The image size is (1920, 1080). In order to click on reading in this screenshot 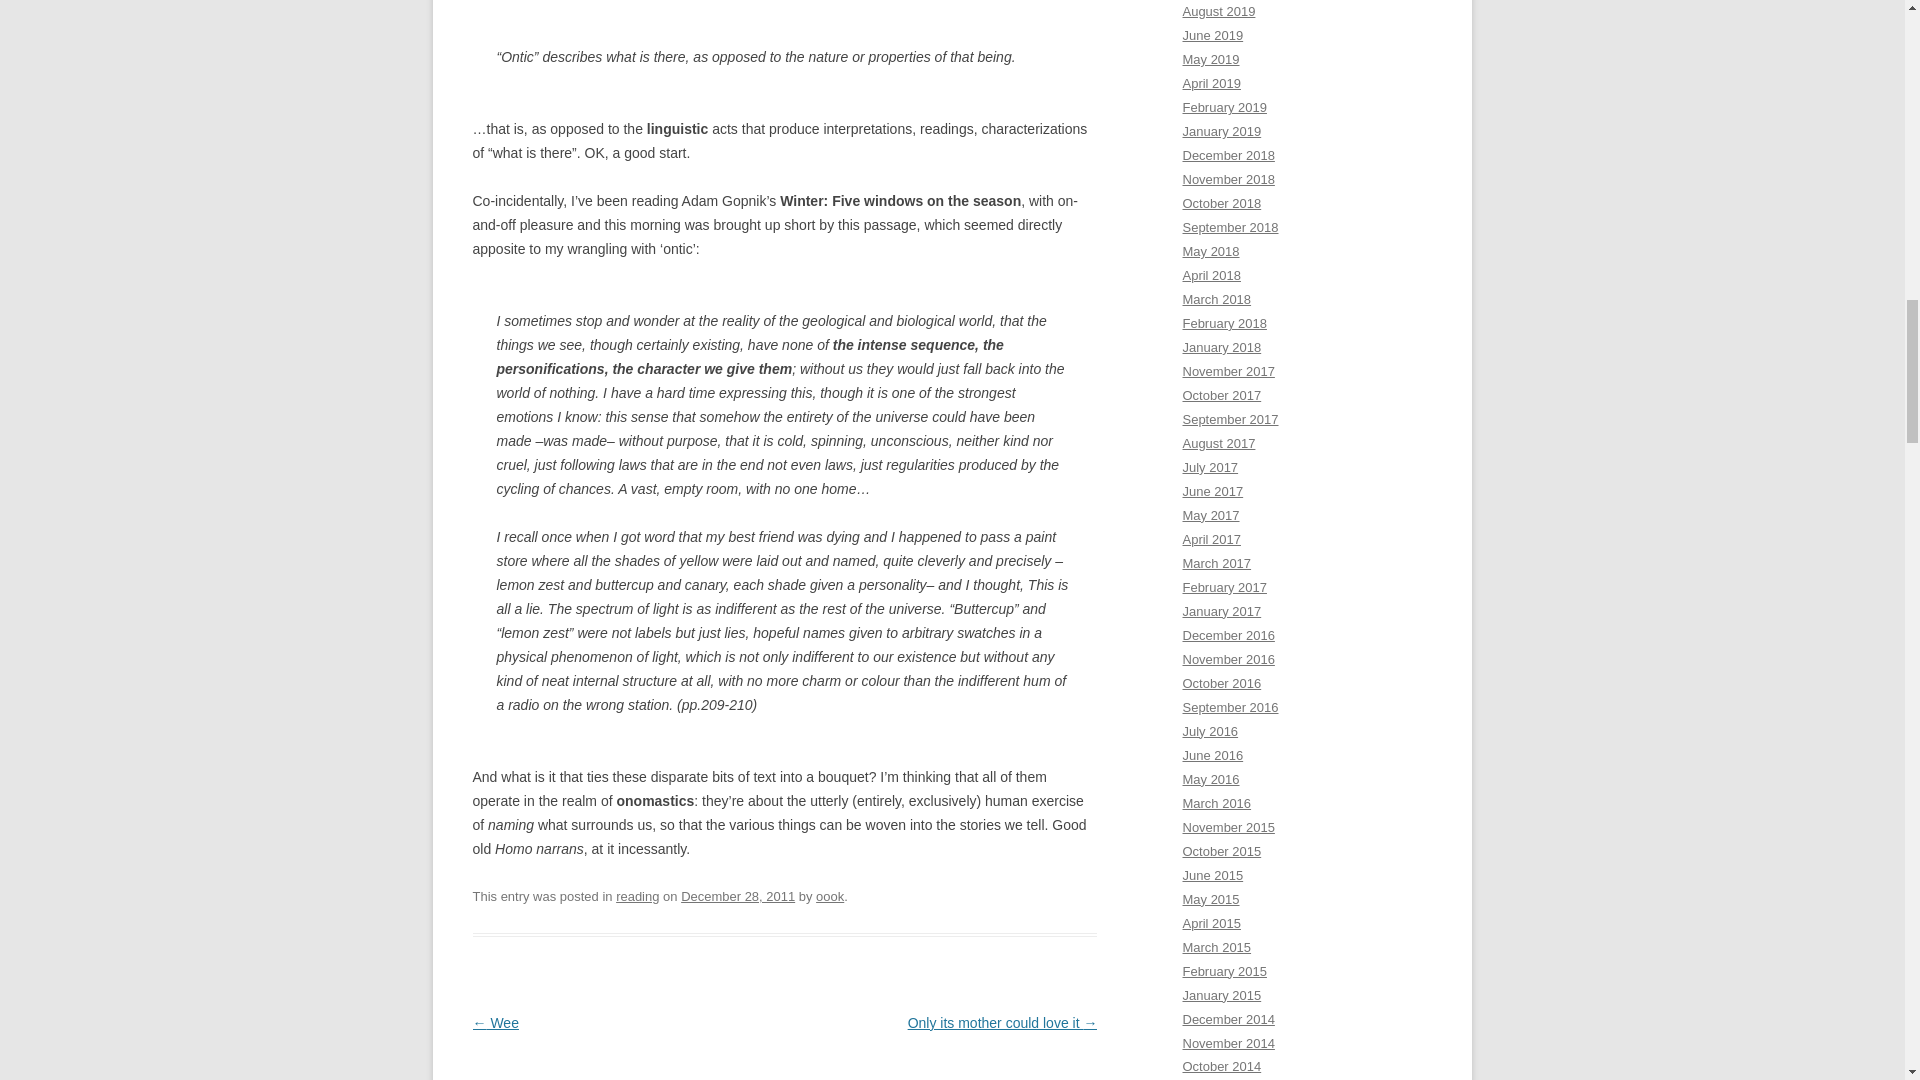, I will do `click(637, 896)`.